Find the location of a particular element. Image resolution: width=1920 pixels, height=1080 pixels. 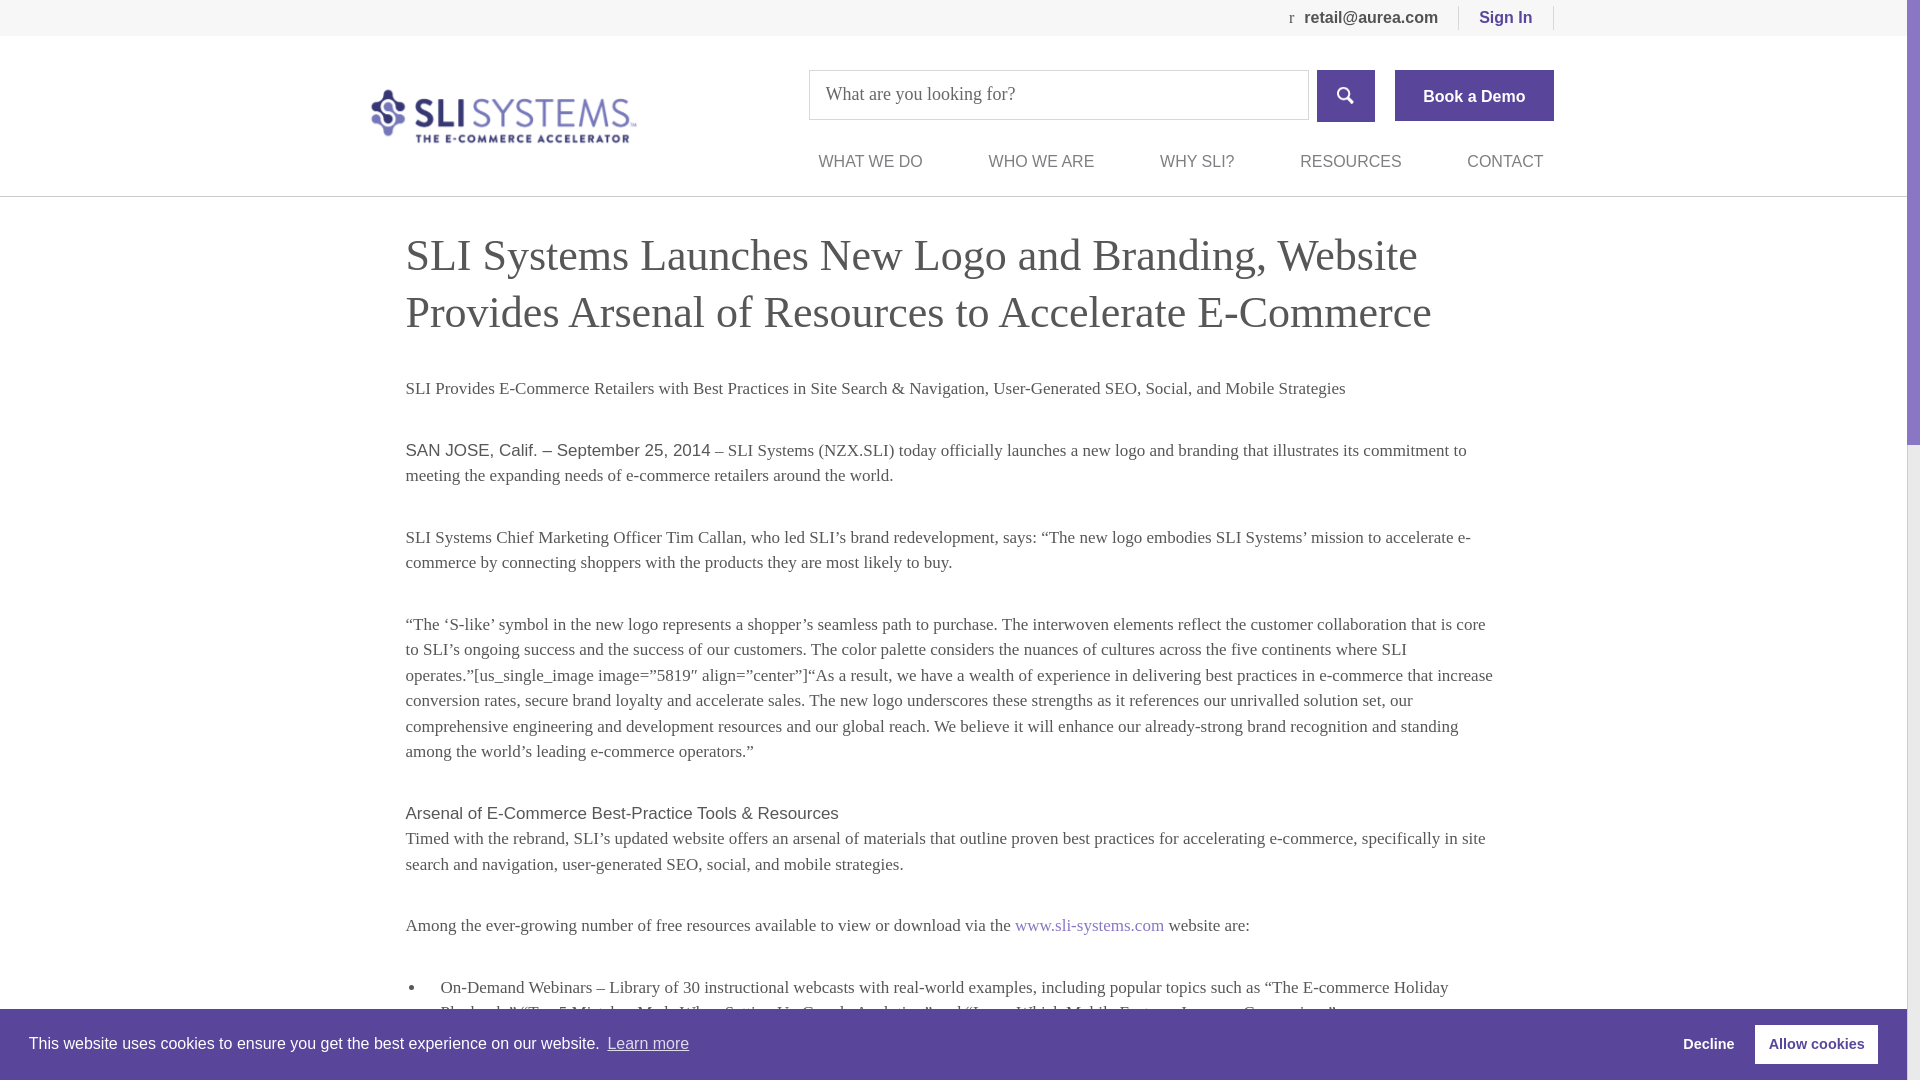

Book a Demo is located at coordinates (1474, 95).